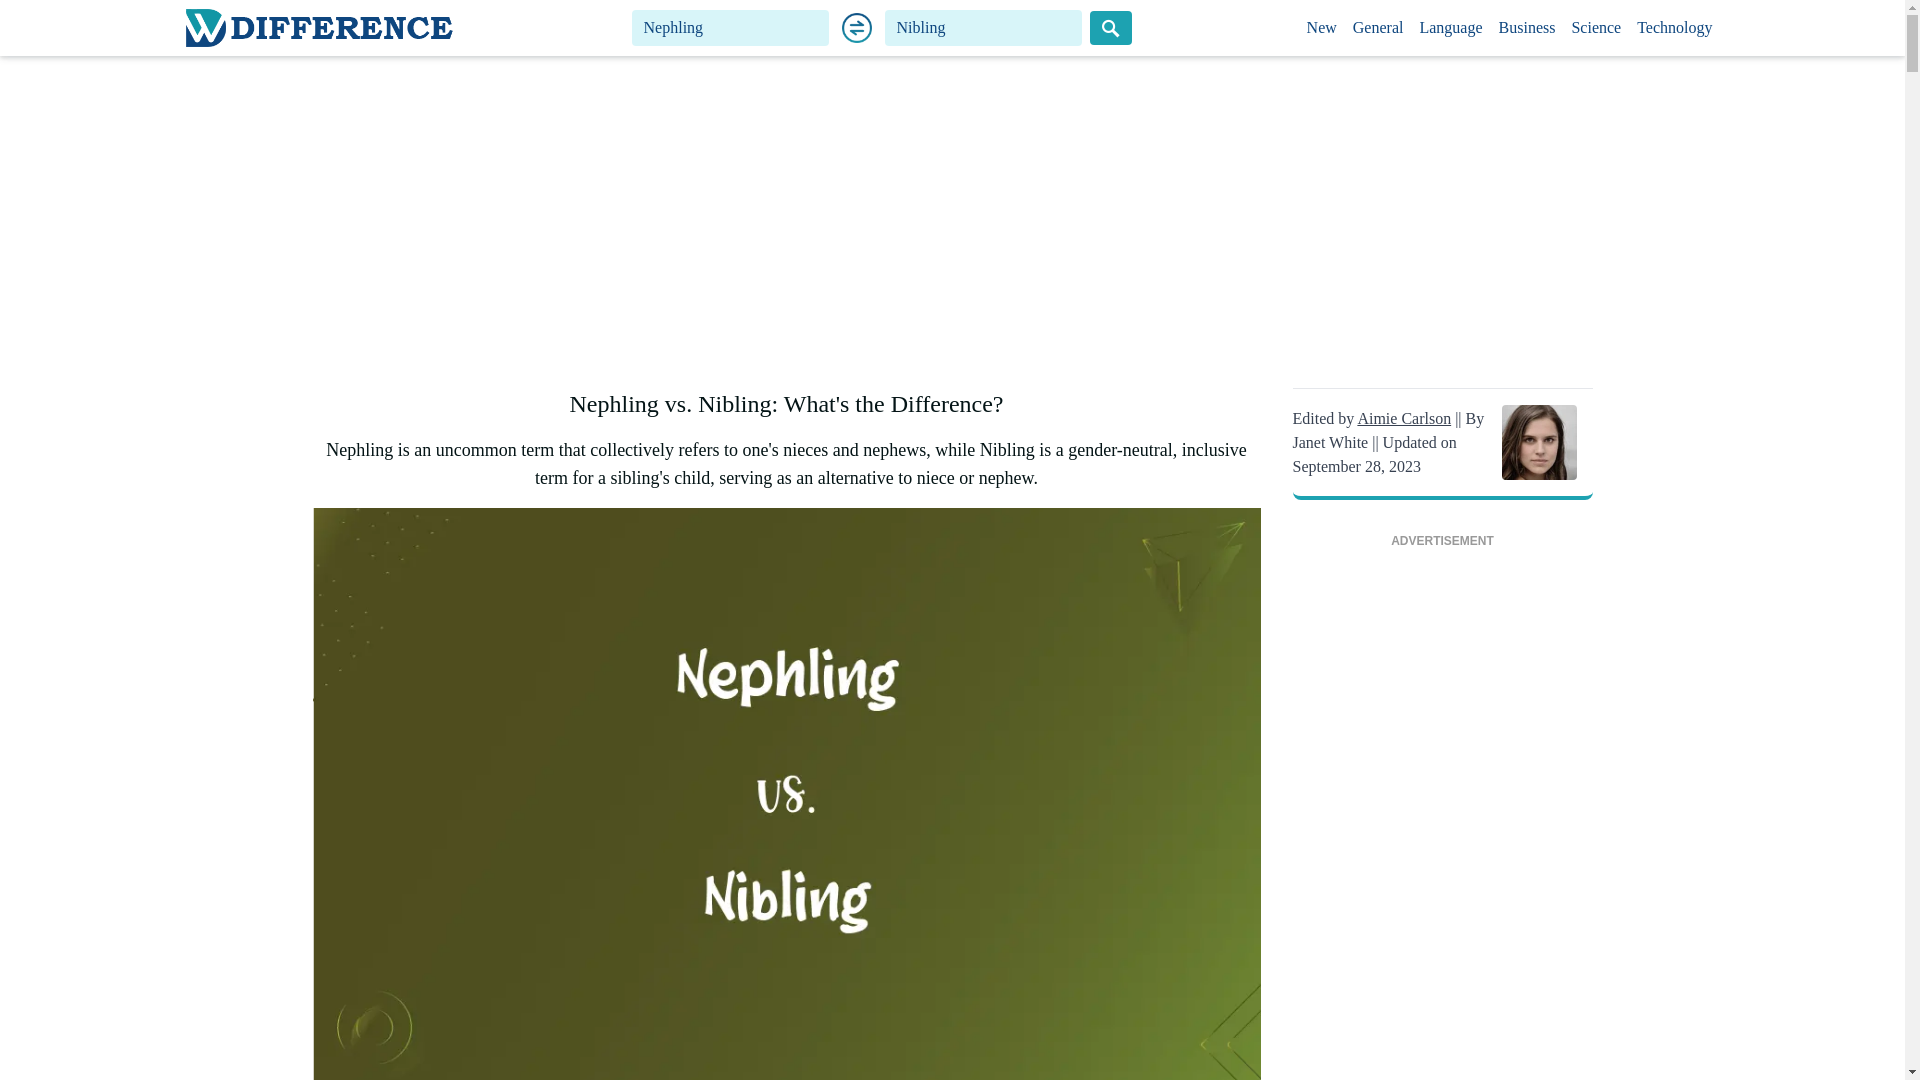  Describe the element at coordinates (1322, 28) in the screenshot. I see `New` at that location.